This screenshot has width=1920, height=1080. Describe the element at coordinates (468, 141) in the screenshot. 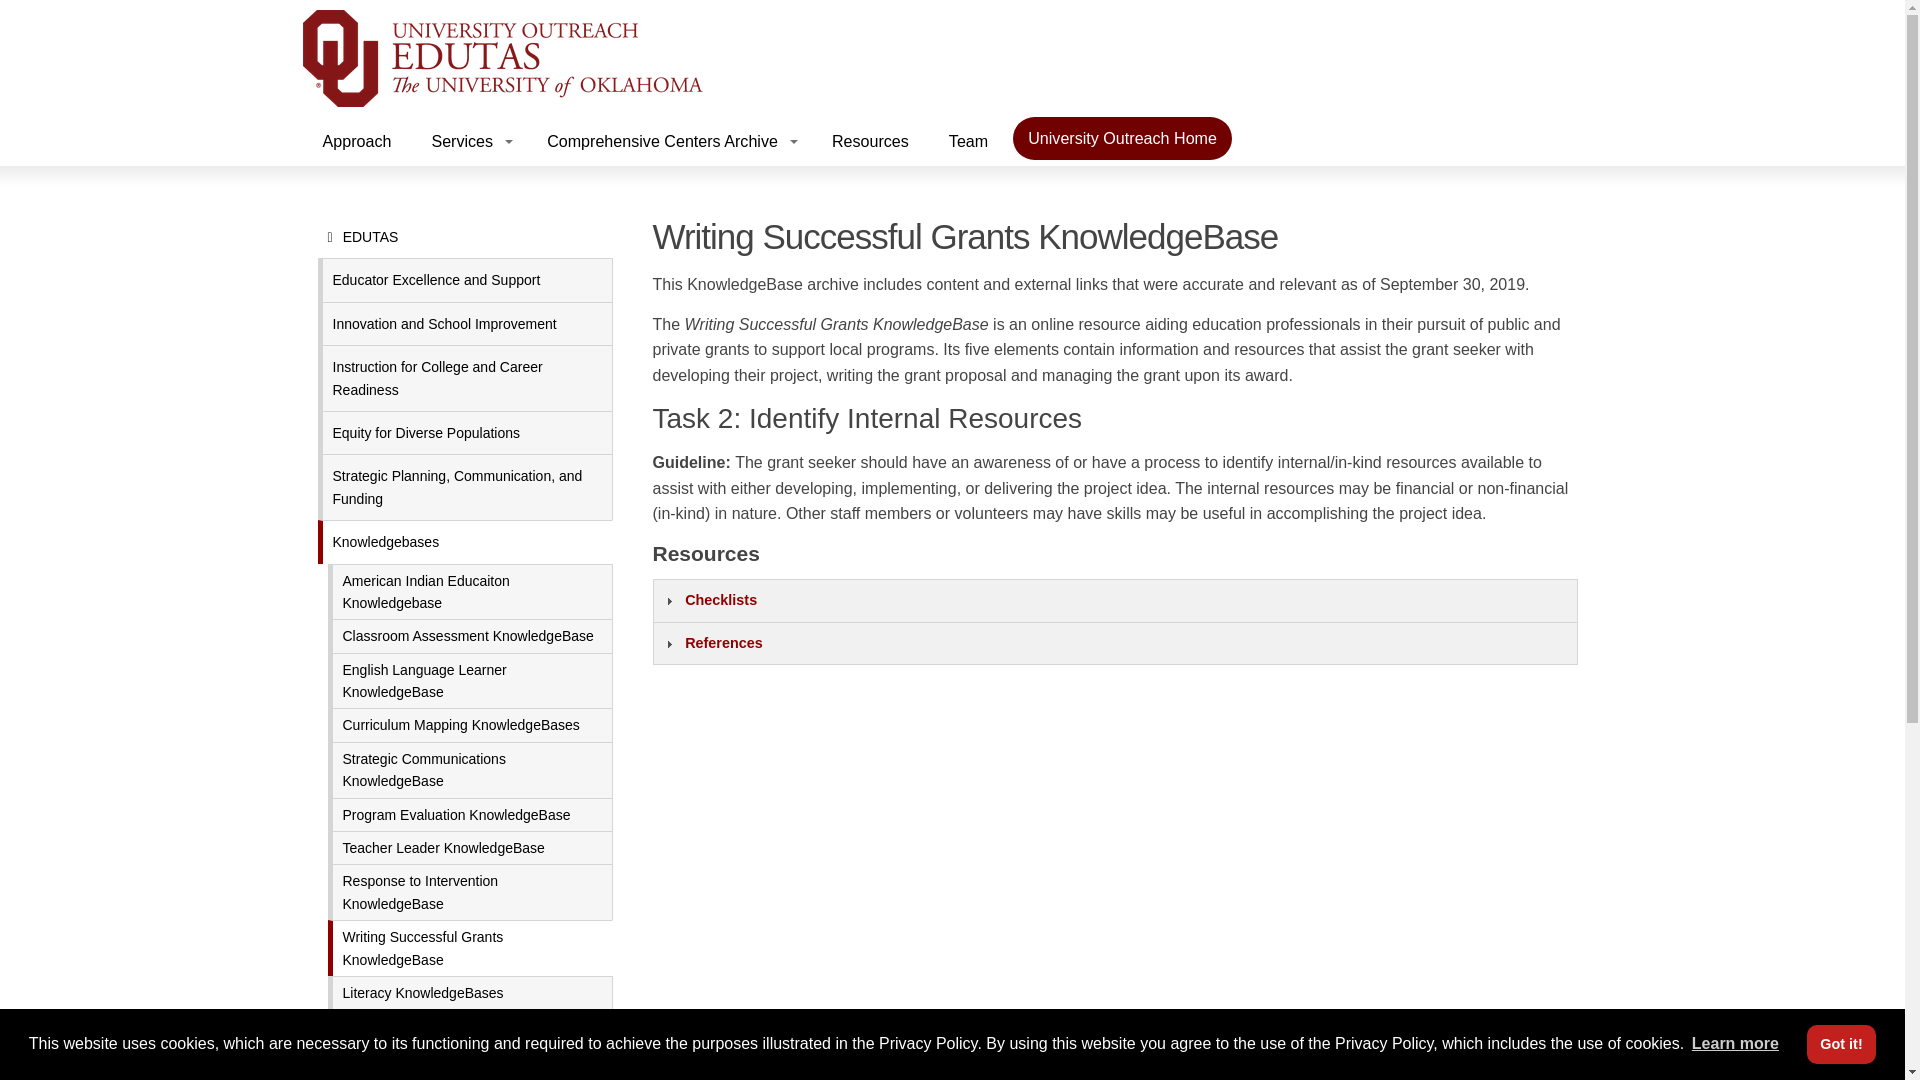

I see `Services` at that location.